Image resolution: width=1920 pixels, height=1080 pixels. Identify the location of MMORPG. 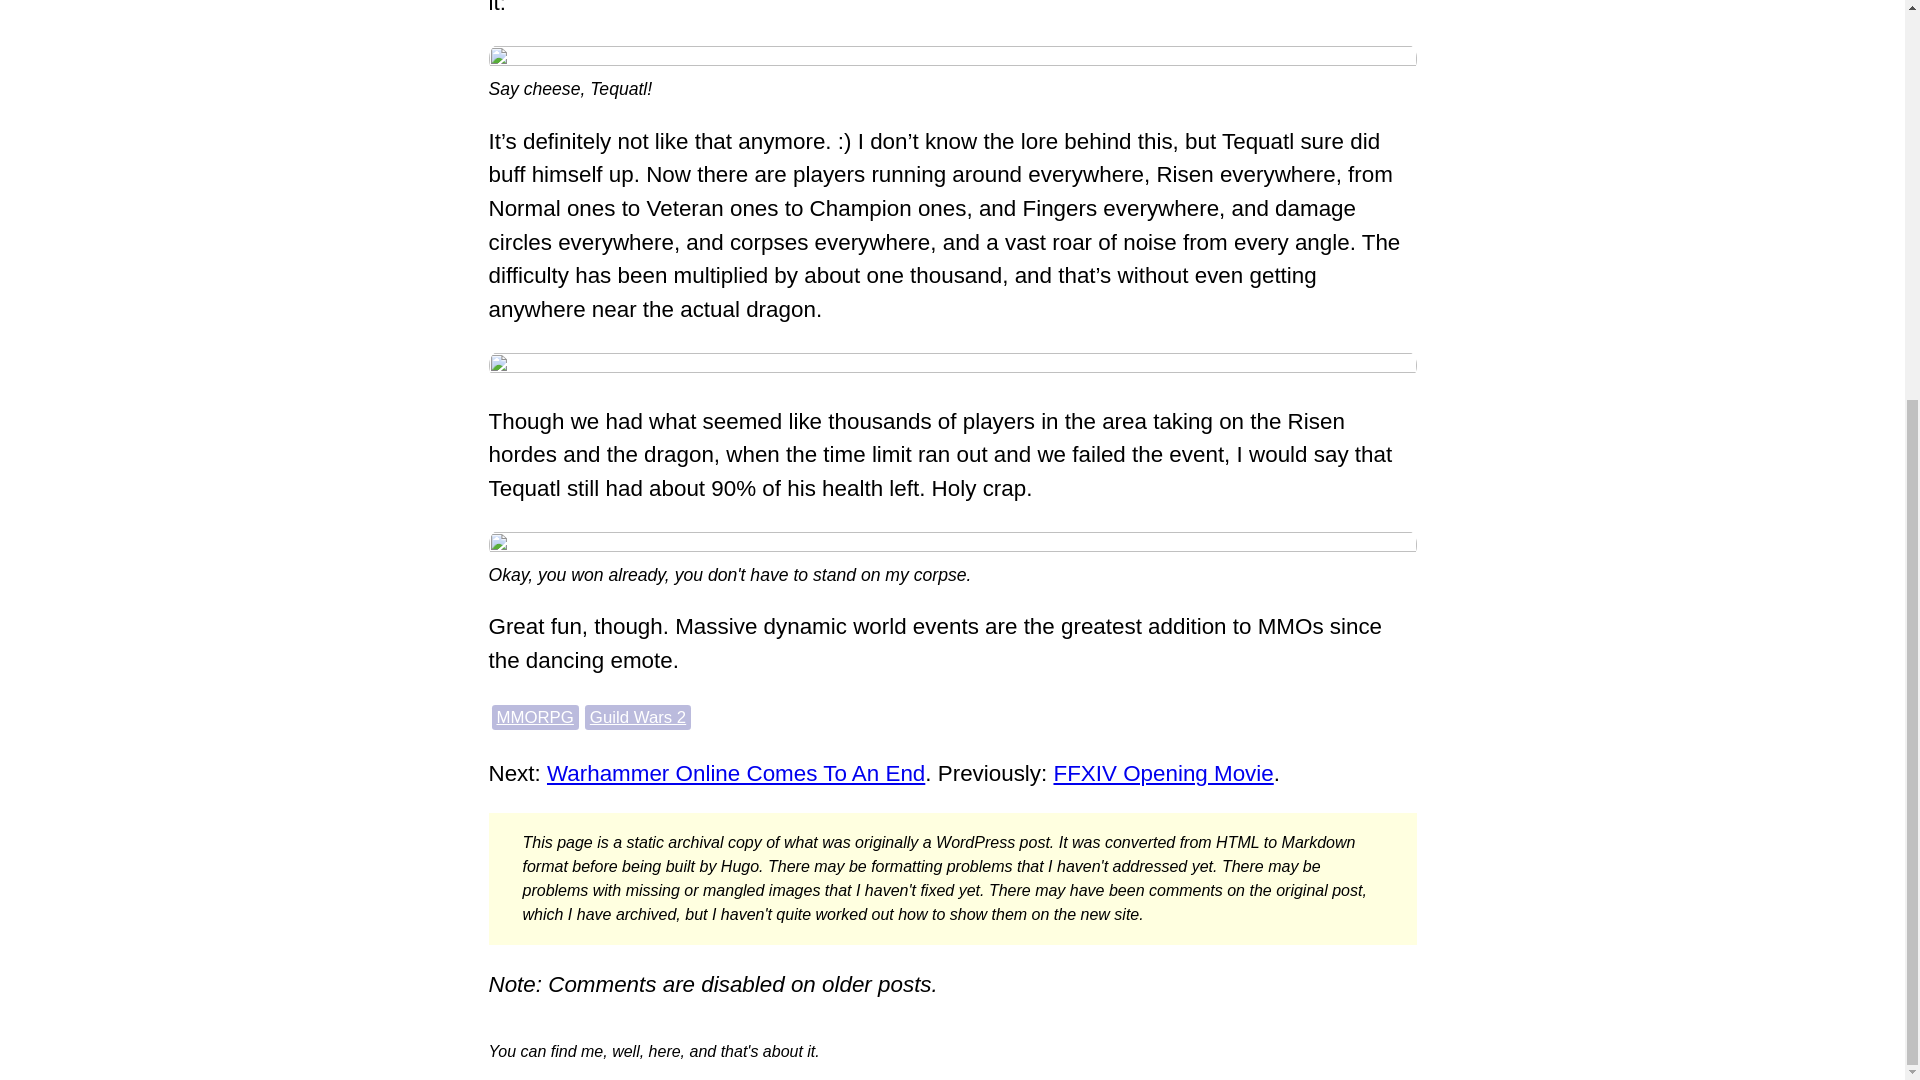
(534, 717).